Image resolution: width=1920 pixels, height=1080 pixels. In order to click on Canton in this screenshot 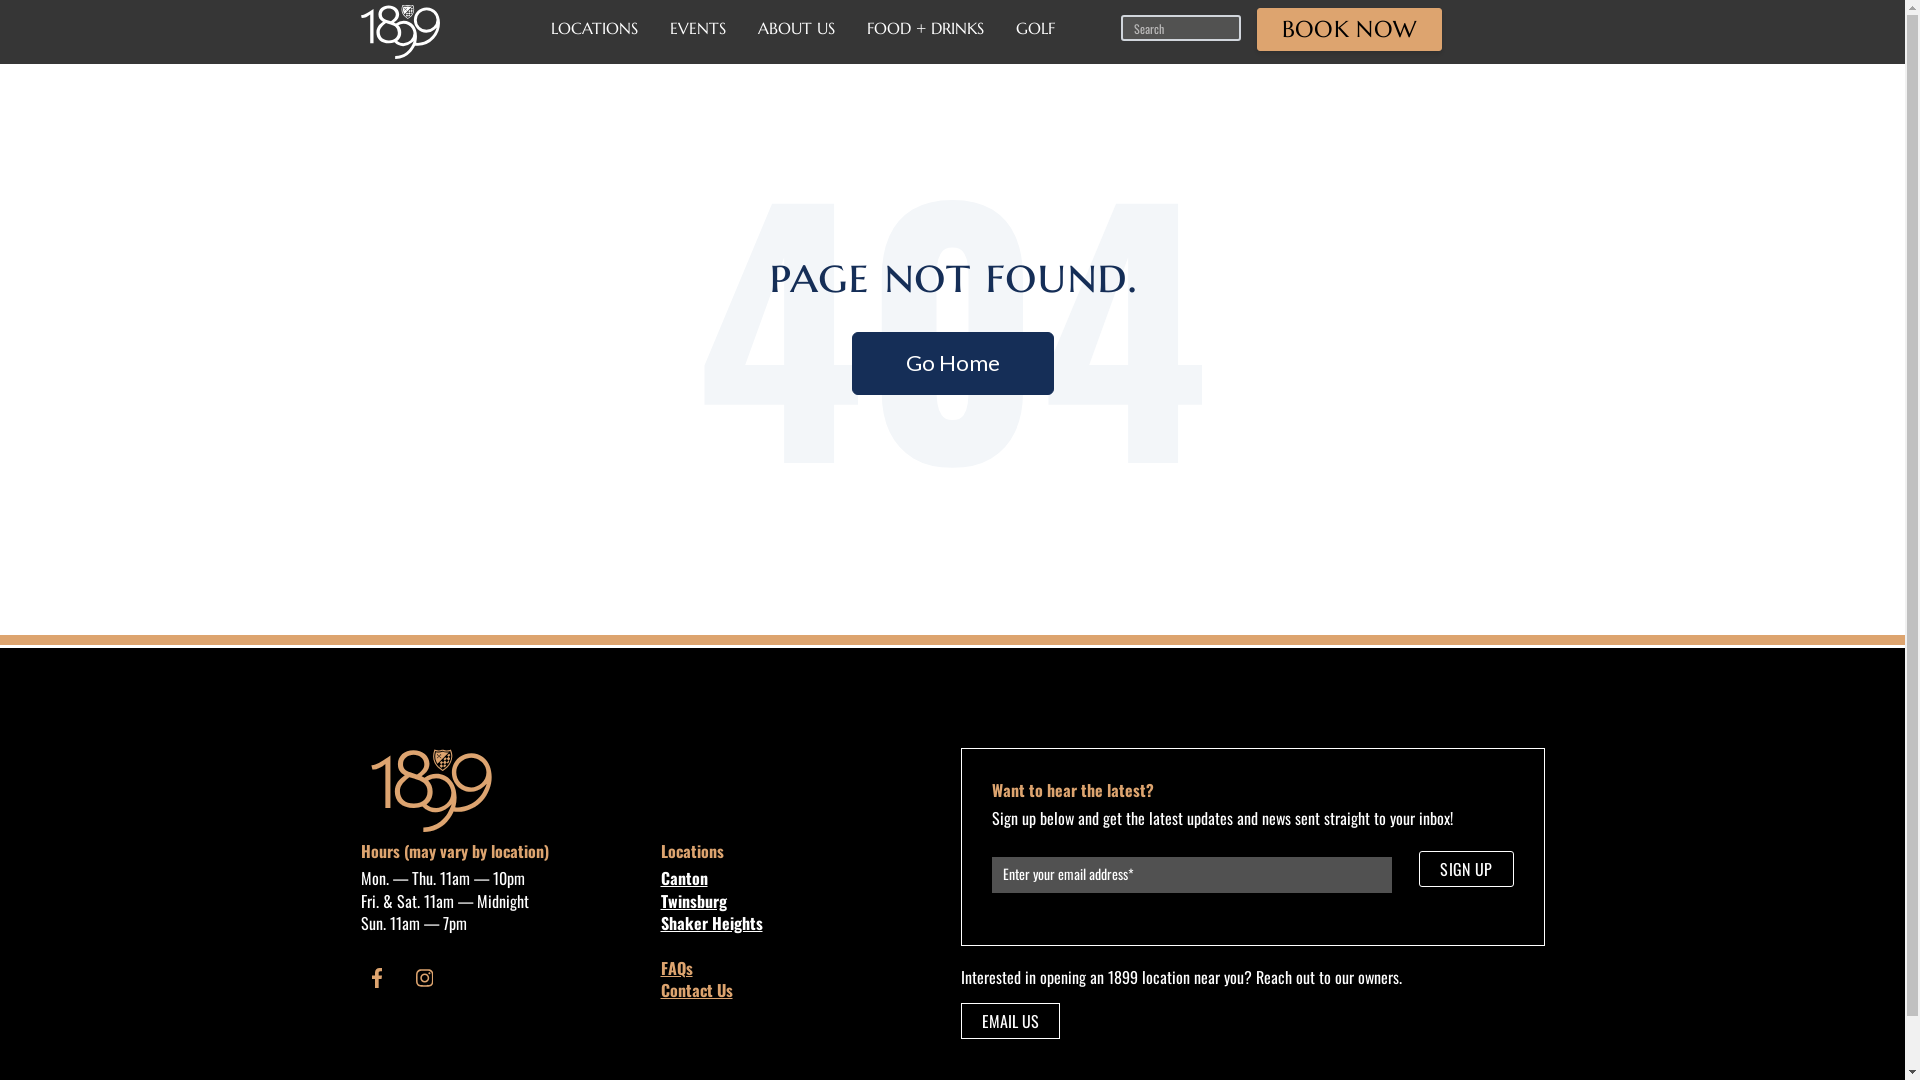, I will do `click(802, 878)`.